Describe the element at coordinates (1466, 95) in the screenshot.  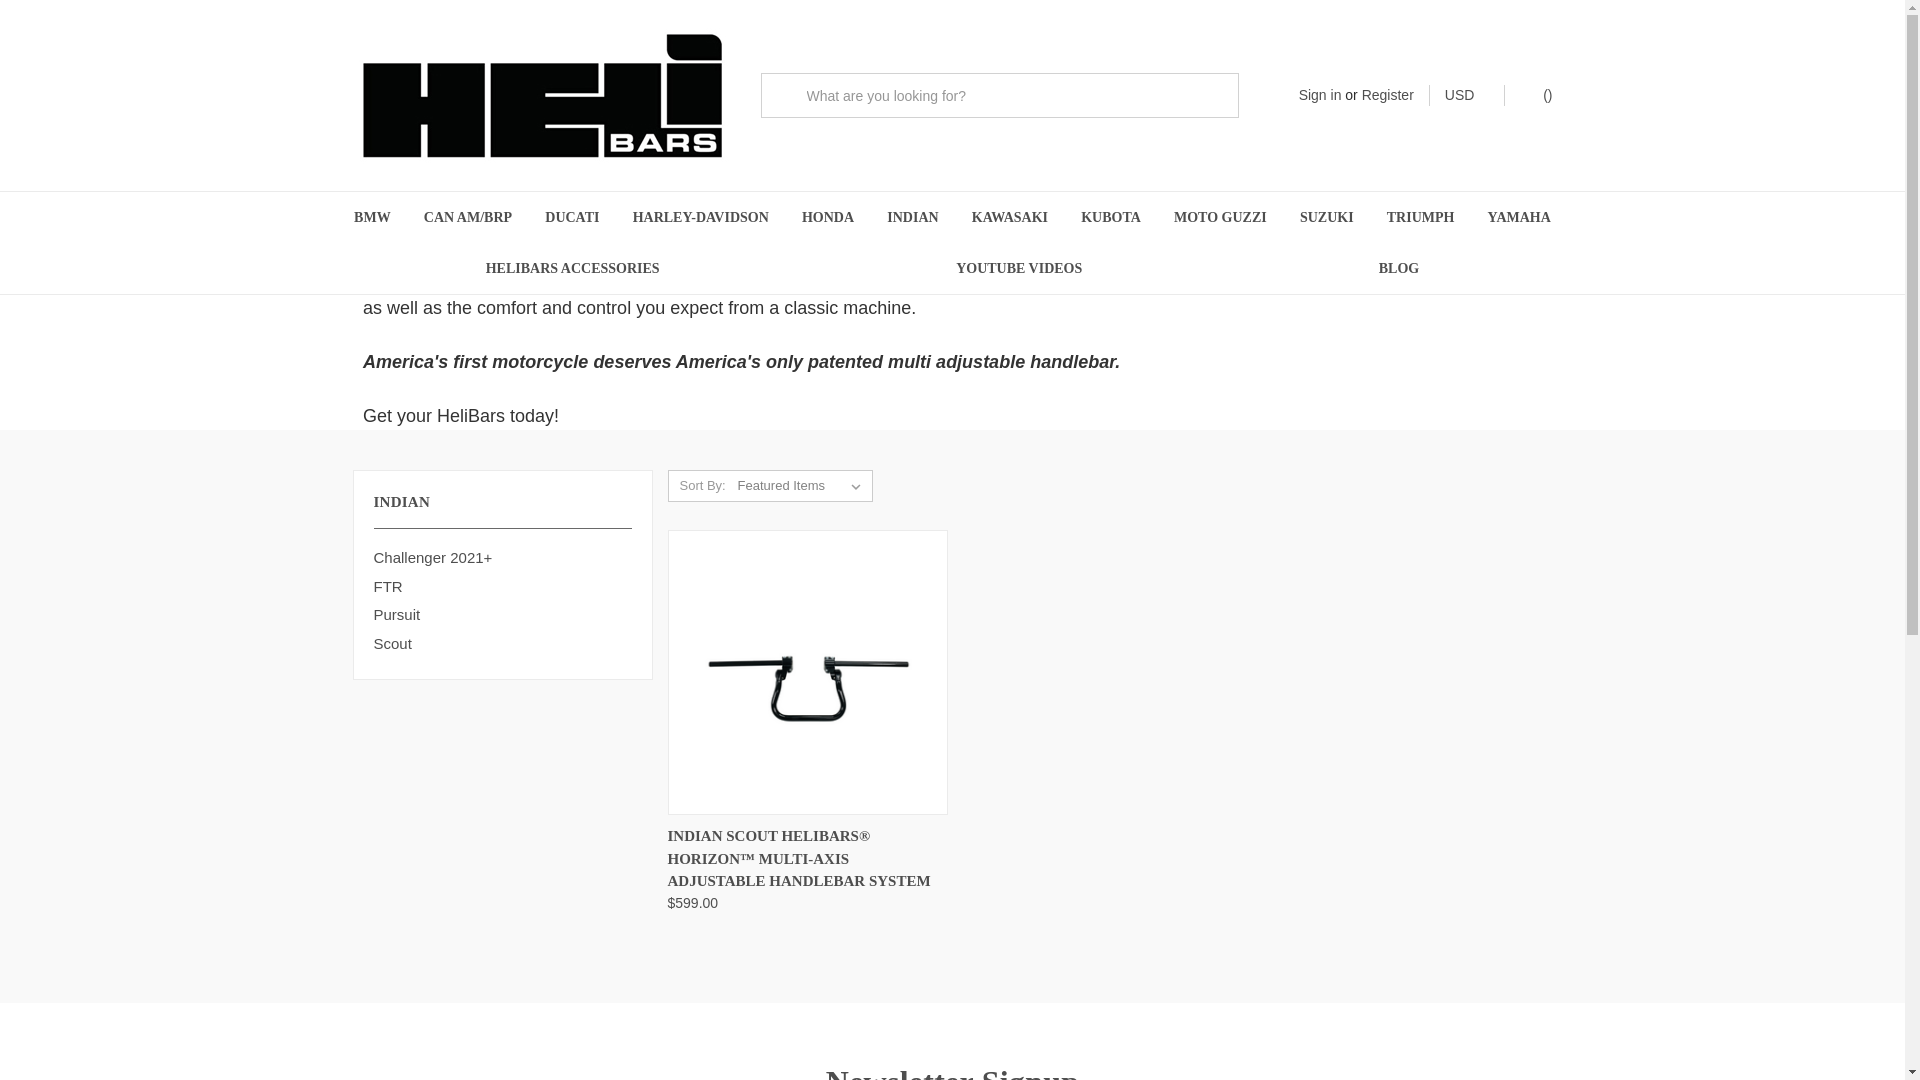
I see `USD` at that location.